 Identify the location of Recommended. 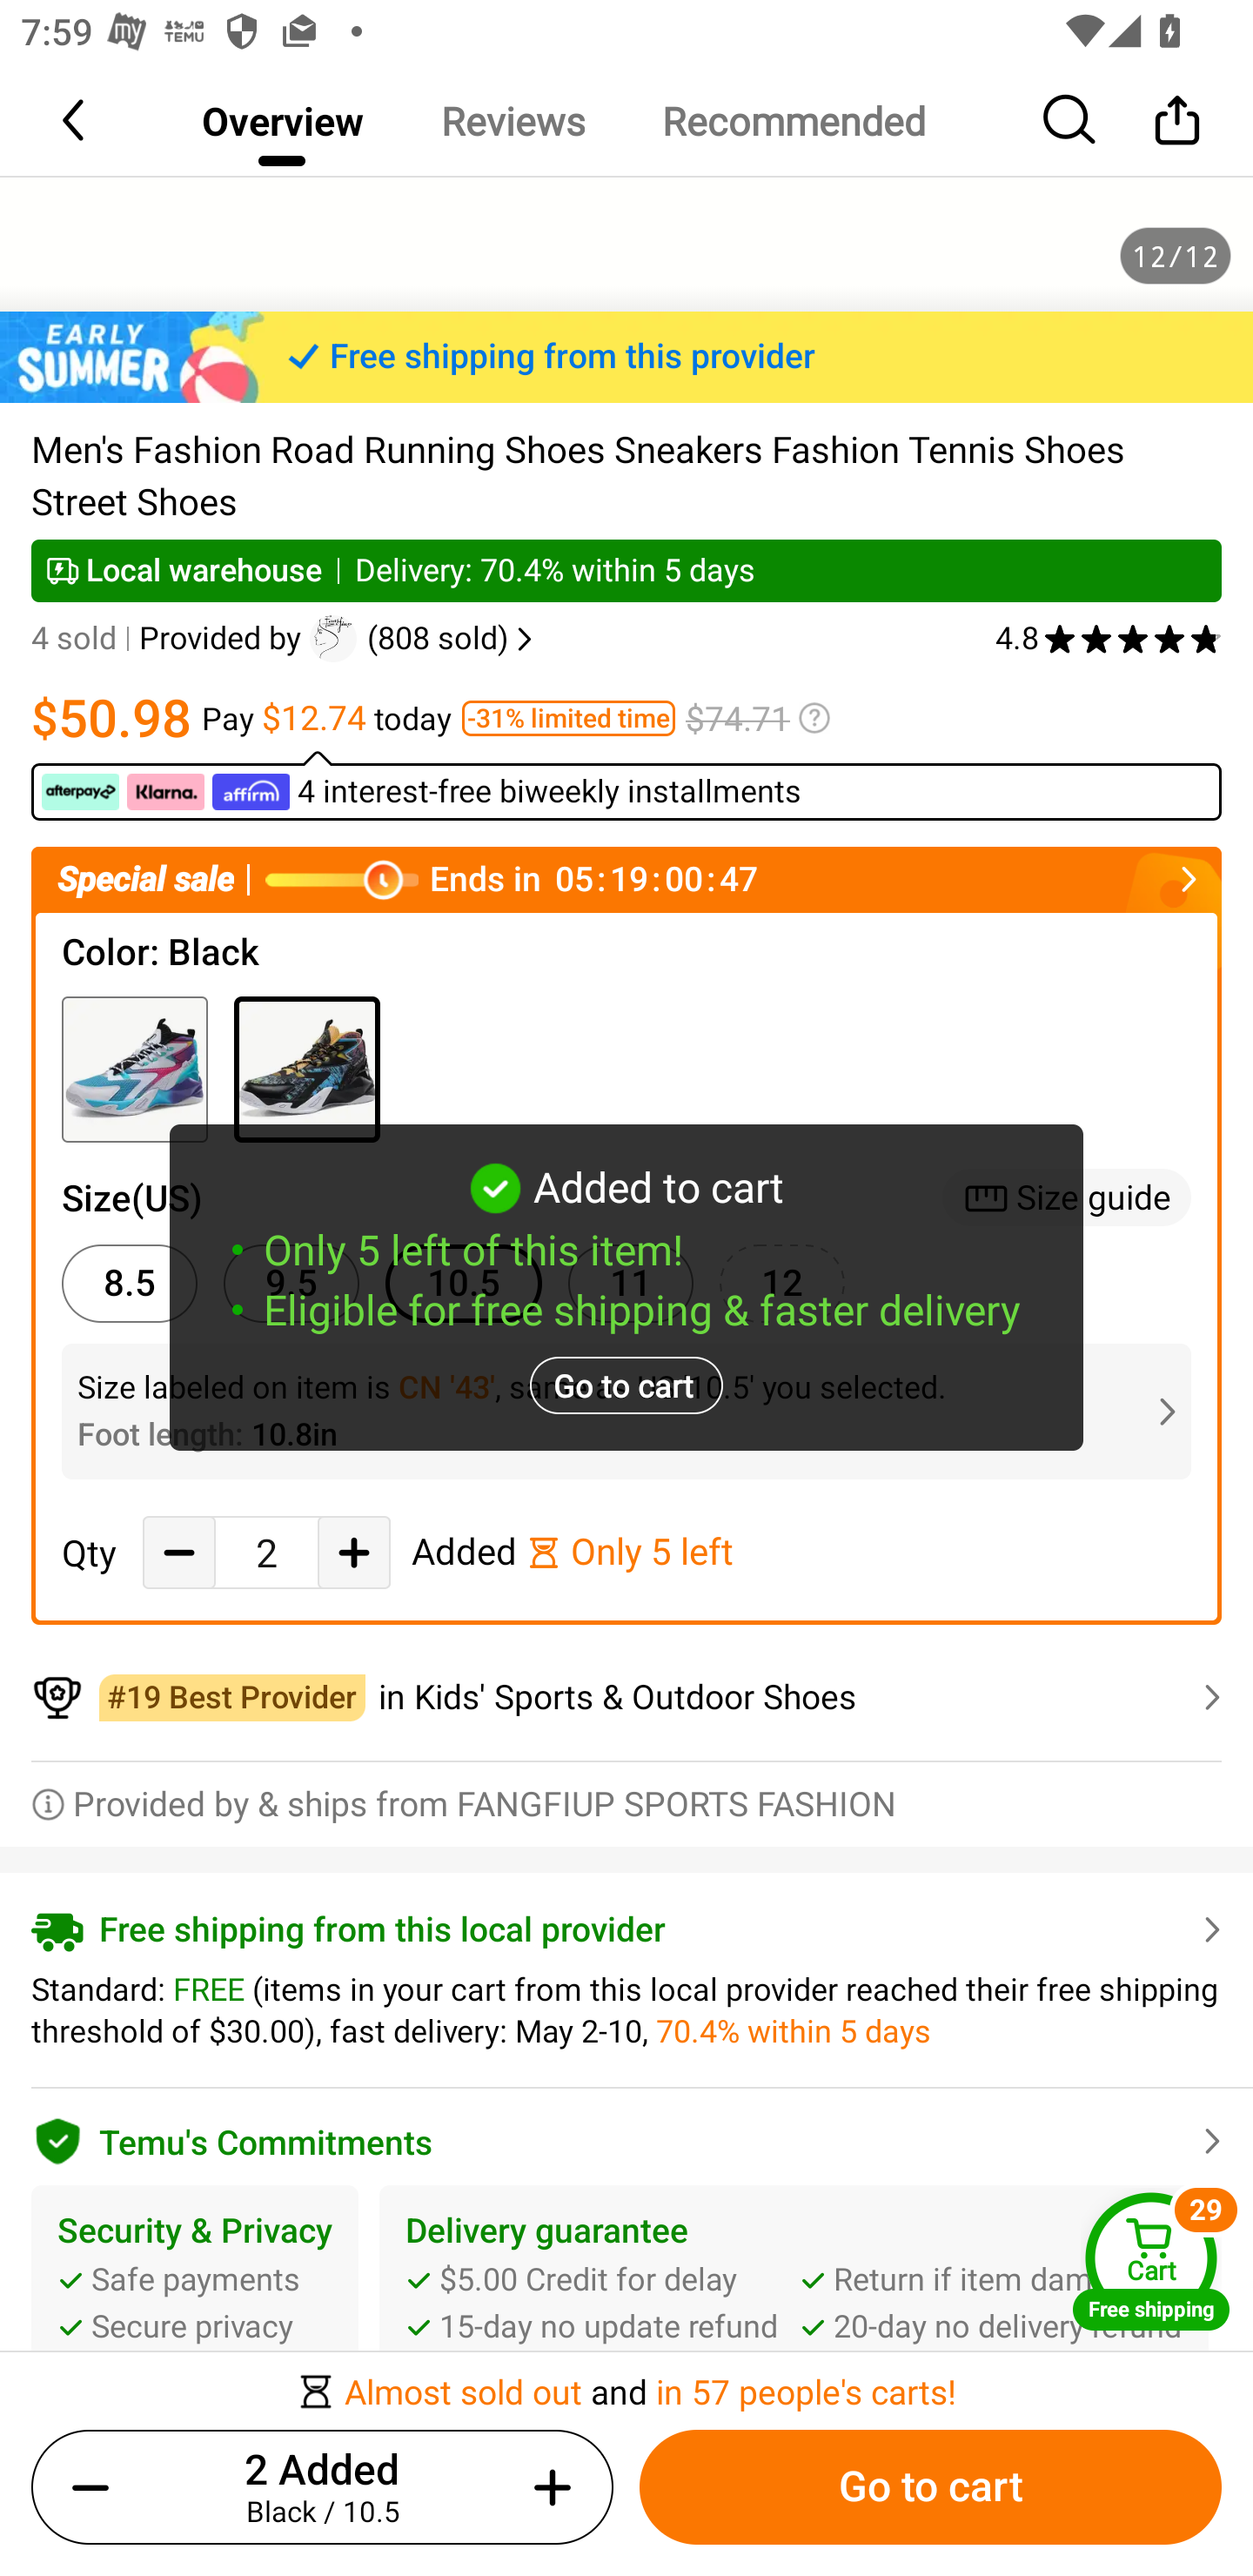
(793, 120).